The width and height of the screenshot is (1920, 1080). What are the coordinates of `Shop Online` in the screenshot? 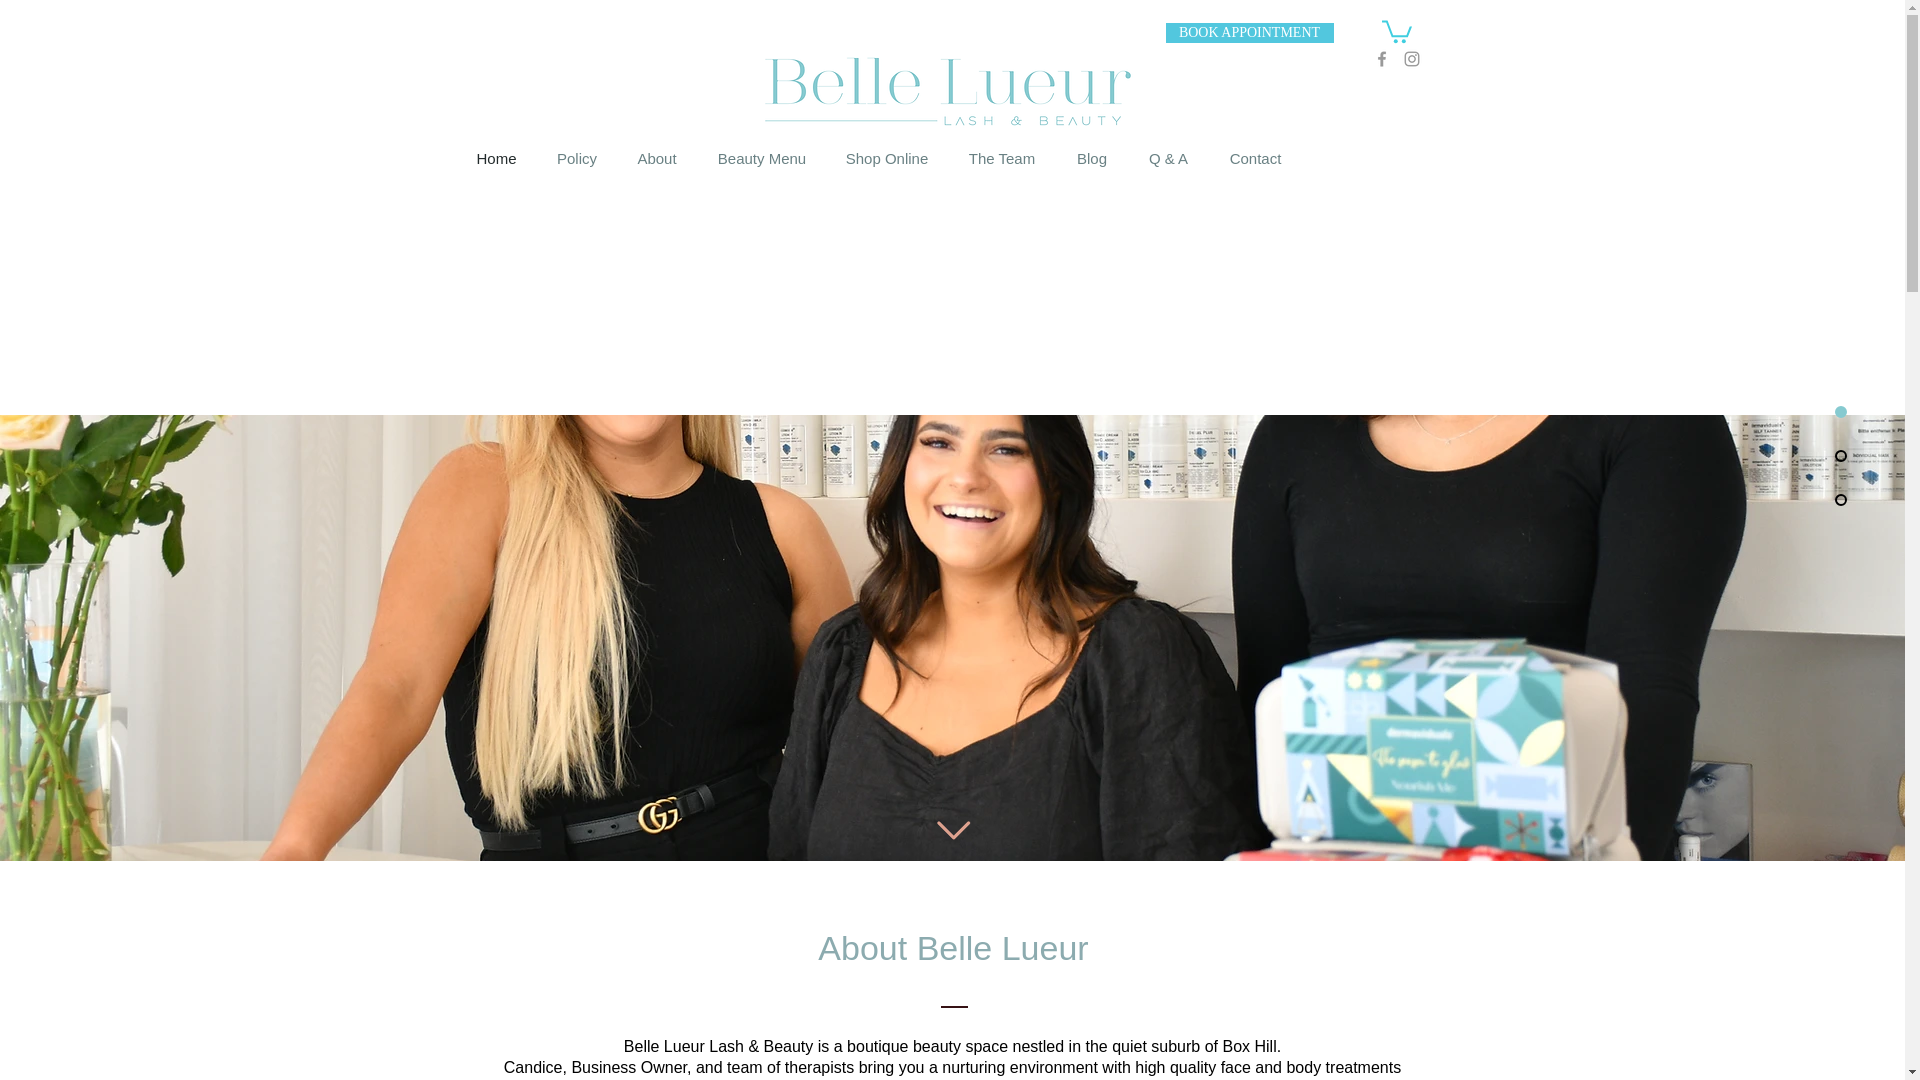 It's located at (886, 158).